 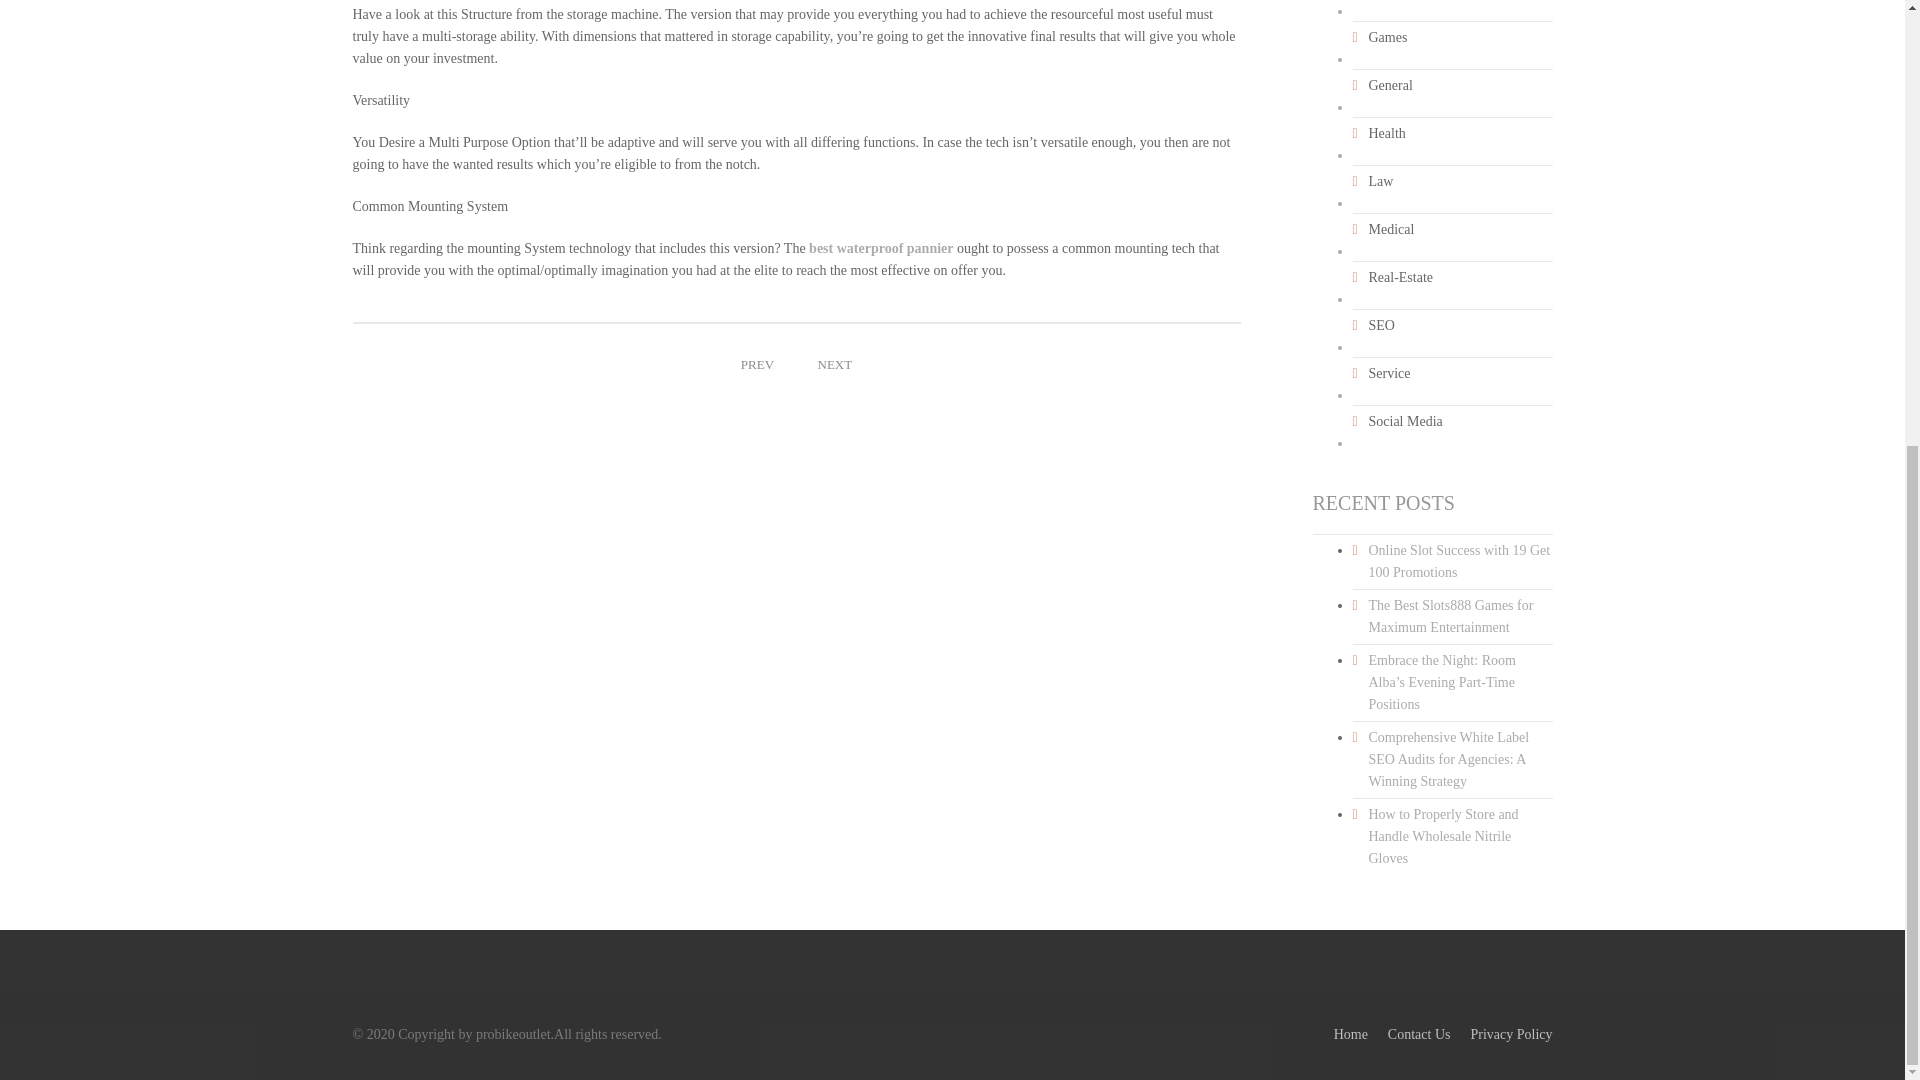 I want to click on Social Media, so click(x=1404, y=422).